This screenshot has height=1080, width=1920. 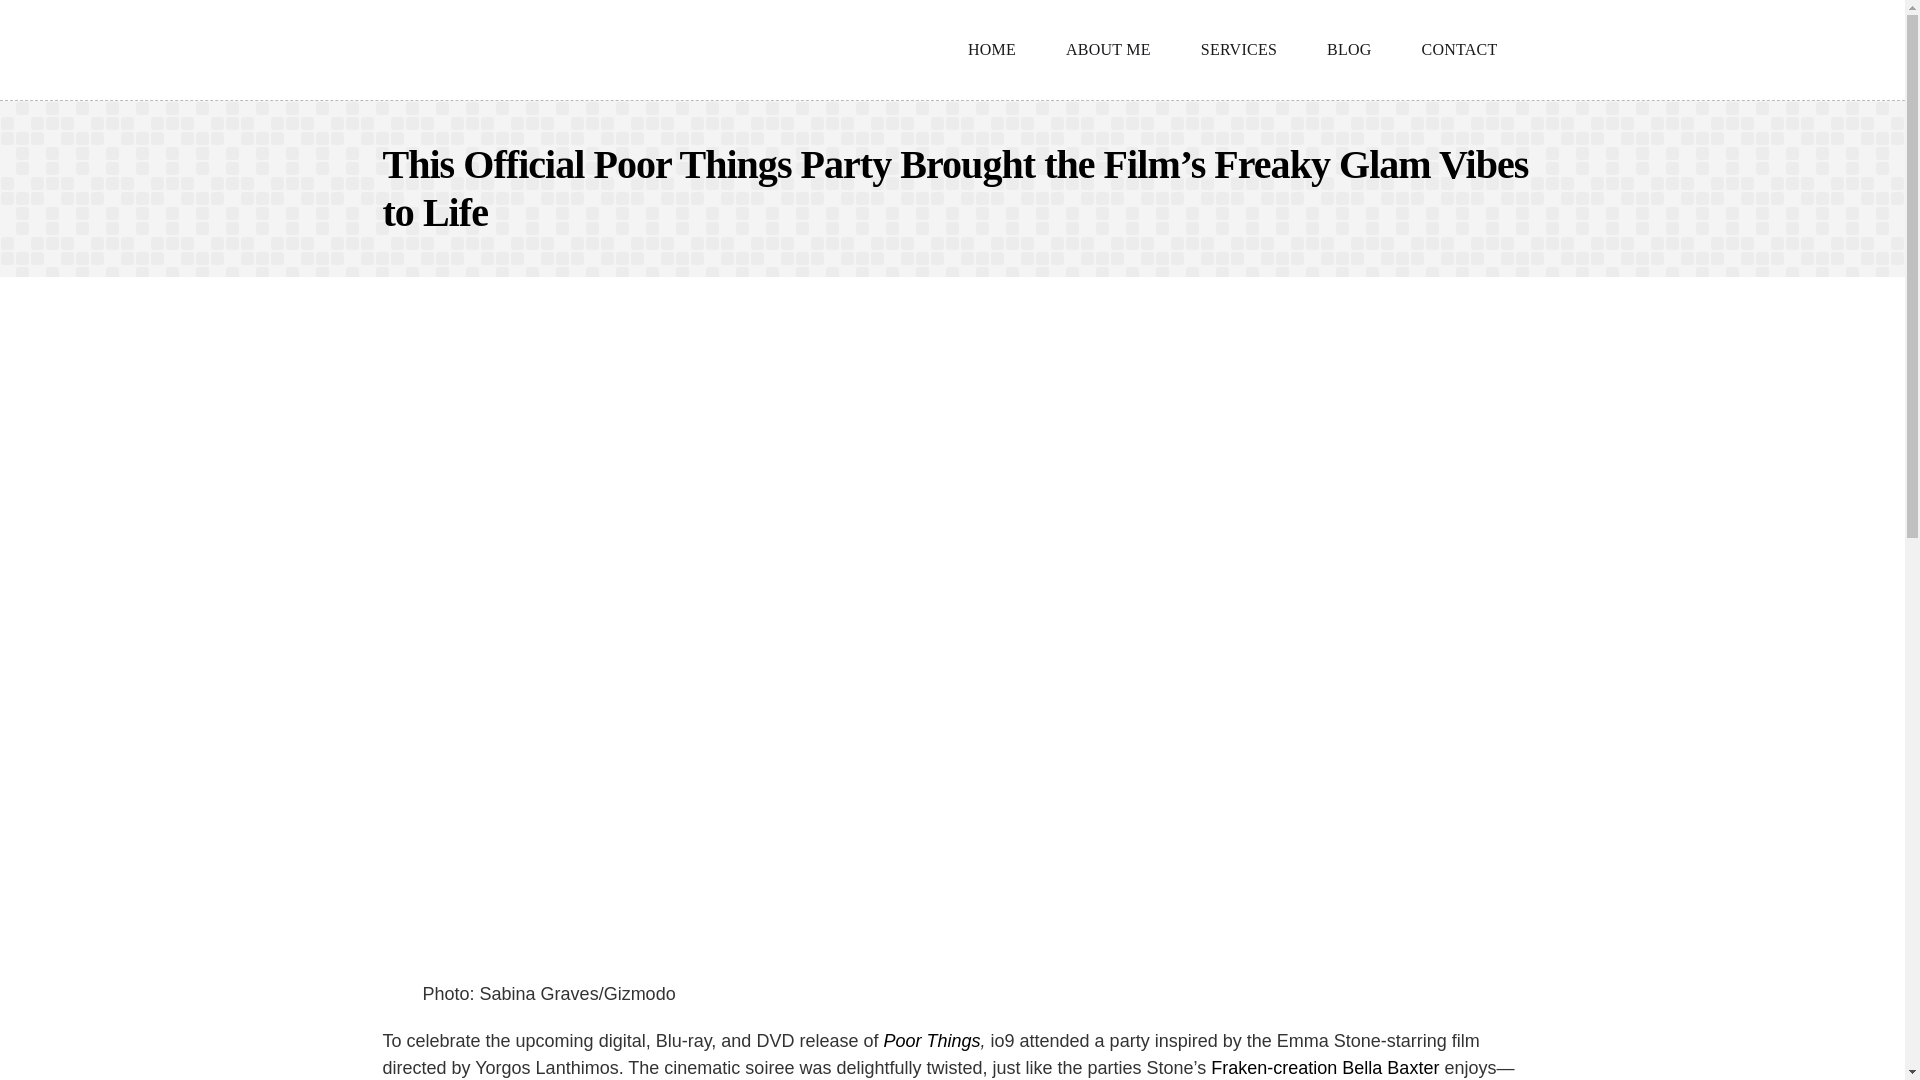 I want to click on Poor Things, so click(x=931, y=1040).